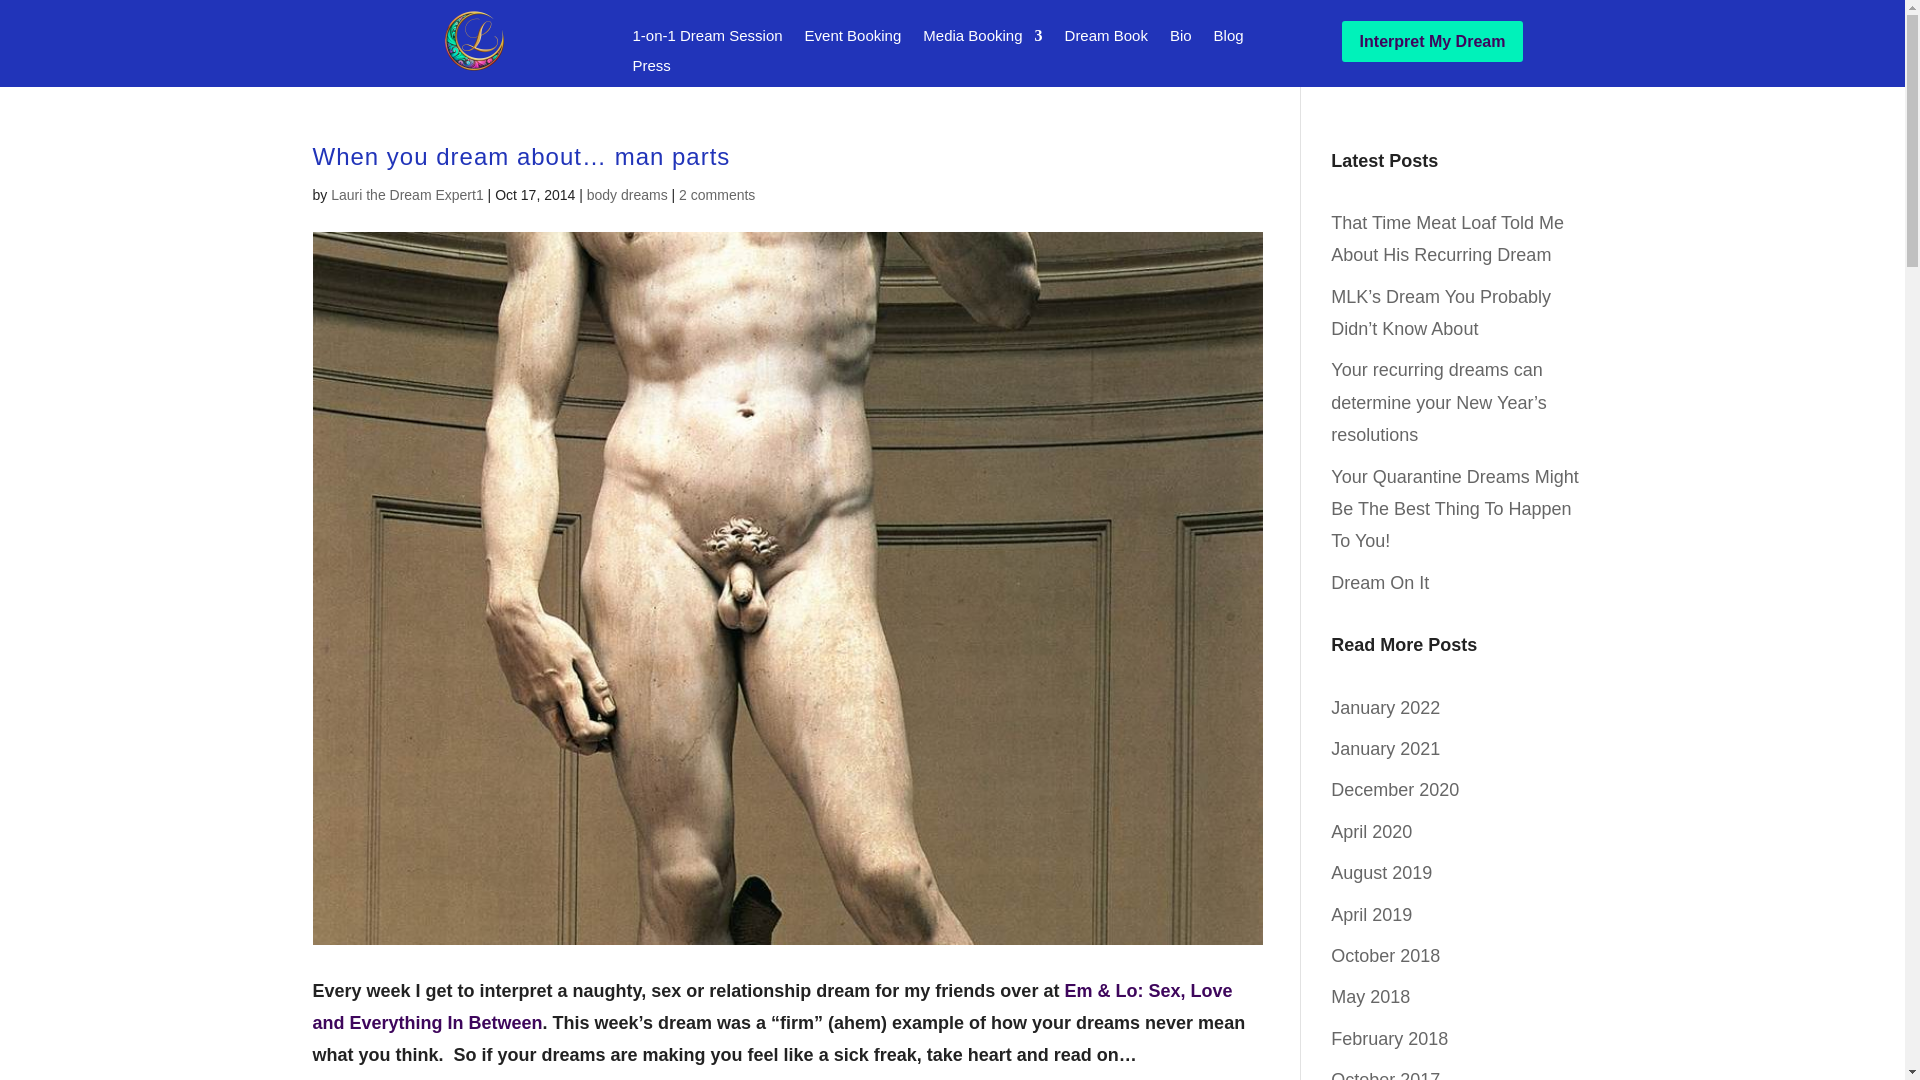 Image resolution: width=1920 pixels, height=1080 pixels. What do you see at coordinates (982, 40) in the screenshot?
I see `Media Booking` at bounding box center [982, 40].